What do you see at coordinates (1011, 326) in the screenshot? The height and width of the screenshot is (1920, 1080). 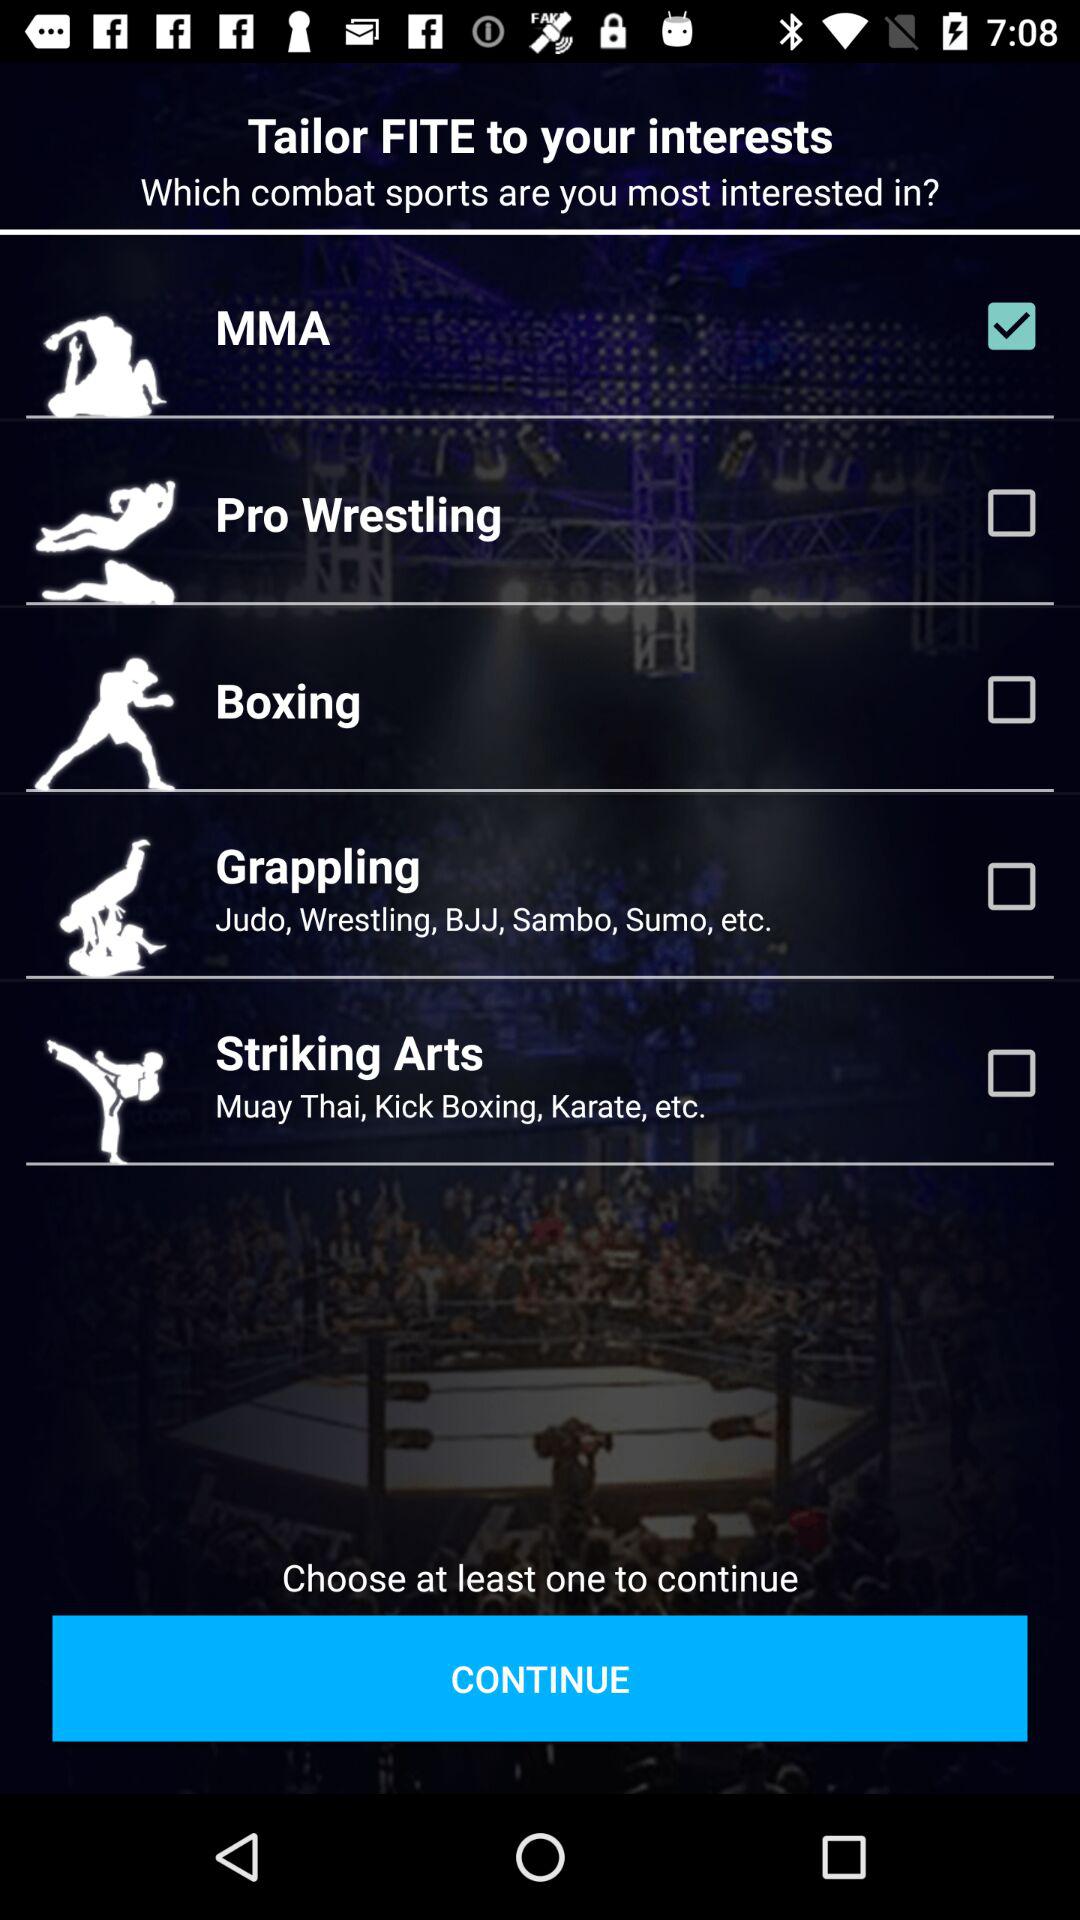 I see `select sport` at bounding box center [1011, 326].